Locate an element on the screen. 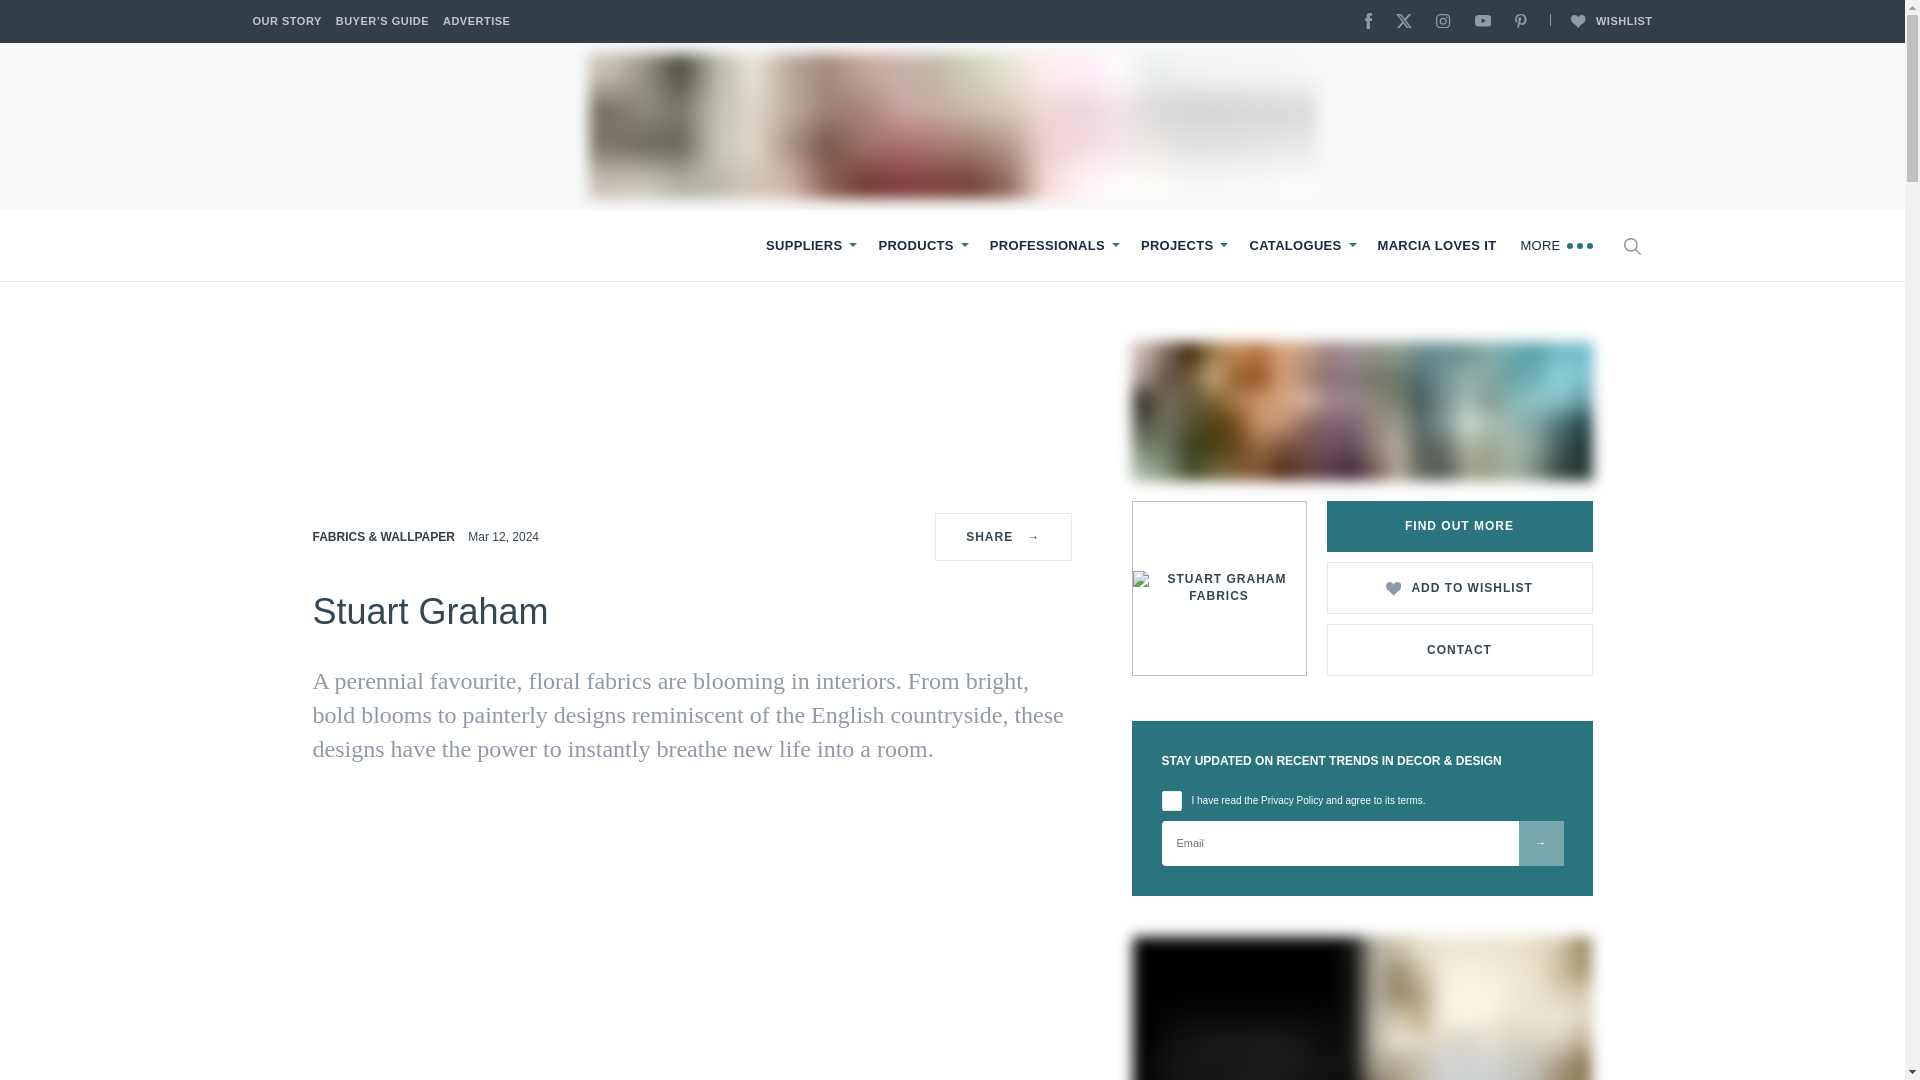 The height and width of the screenshot is (1080, 1920). OUR STORY is located at coordinates (286, 22).